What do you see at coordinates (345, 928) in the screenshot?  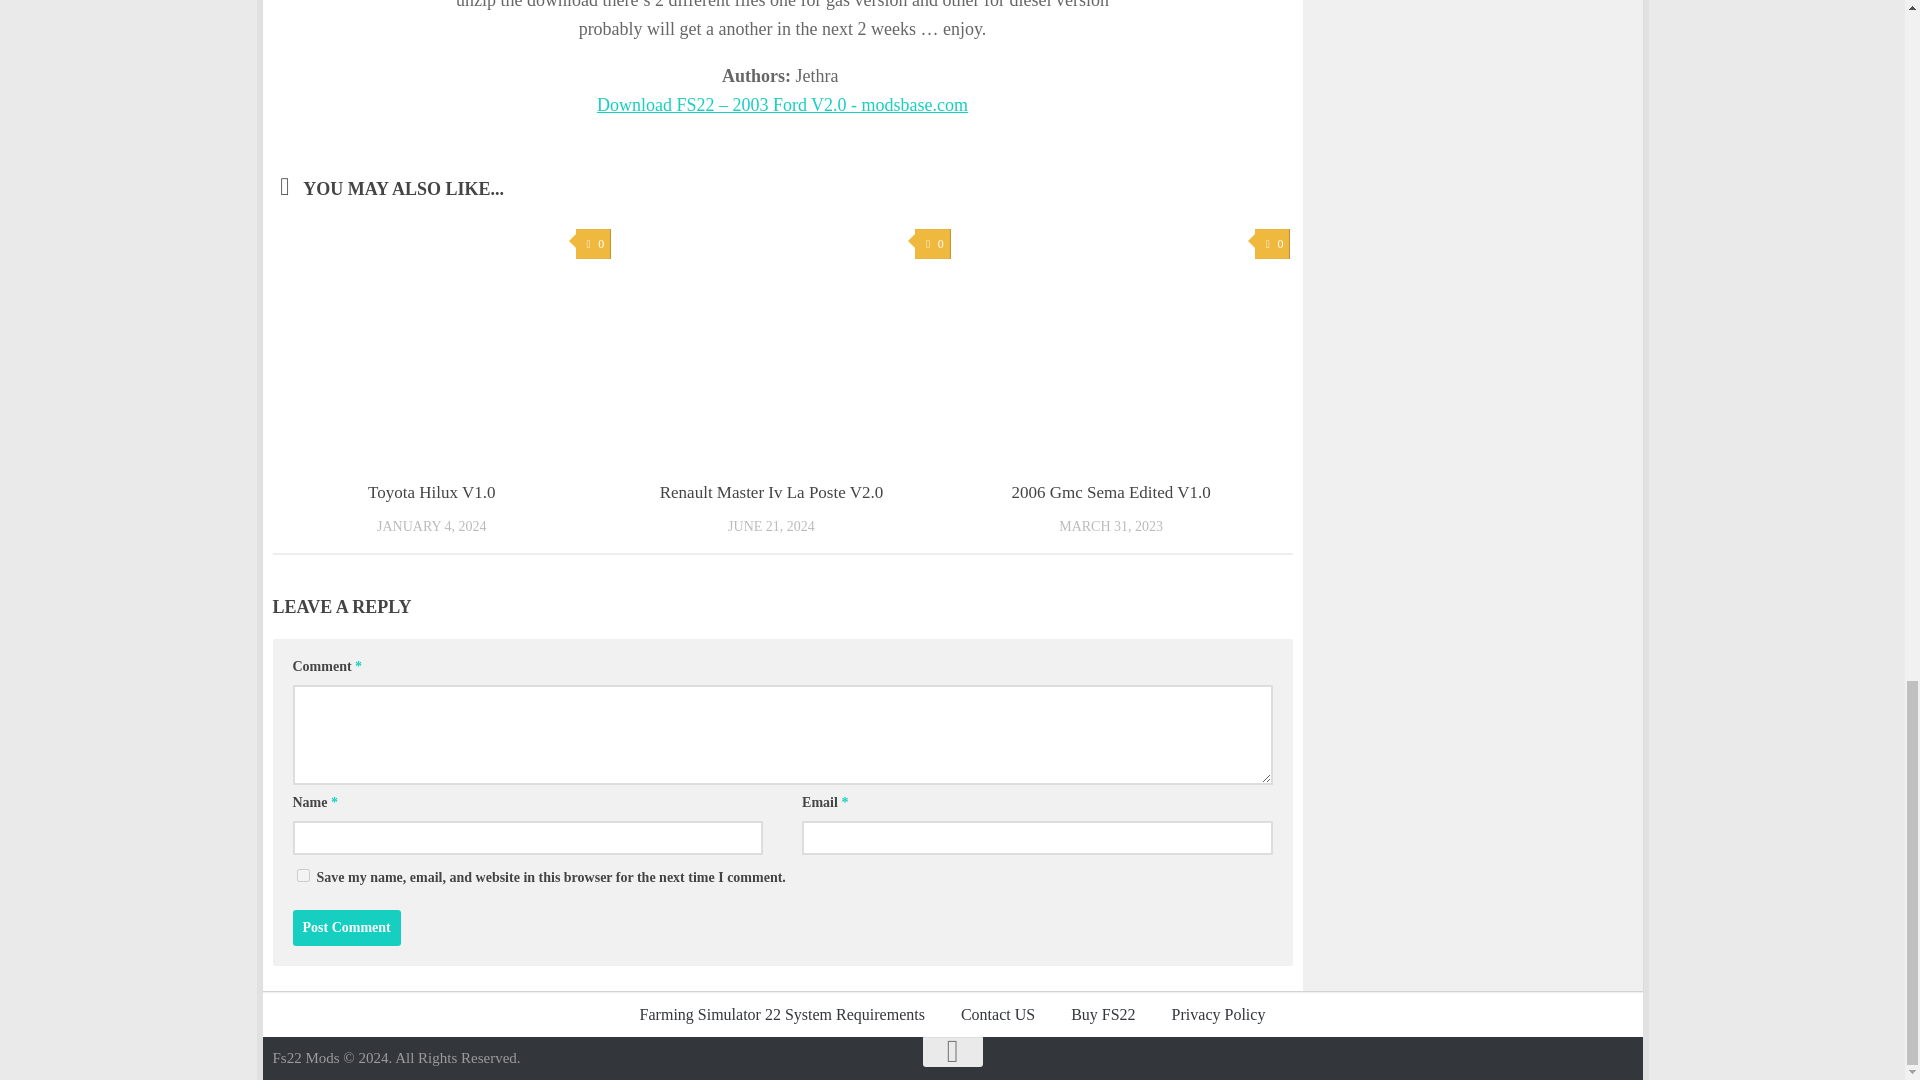 I see `Post Comment` at bounding box center [345, 928].